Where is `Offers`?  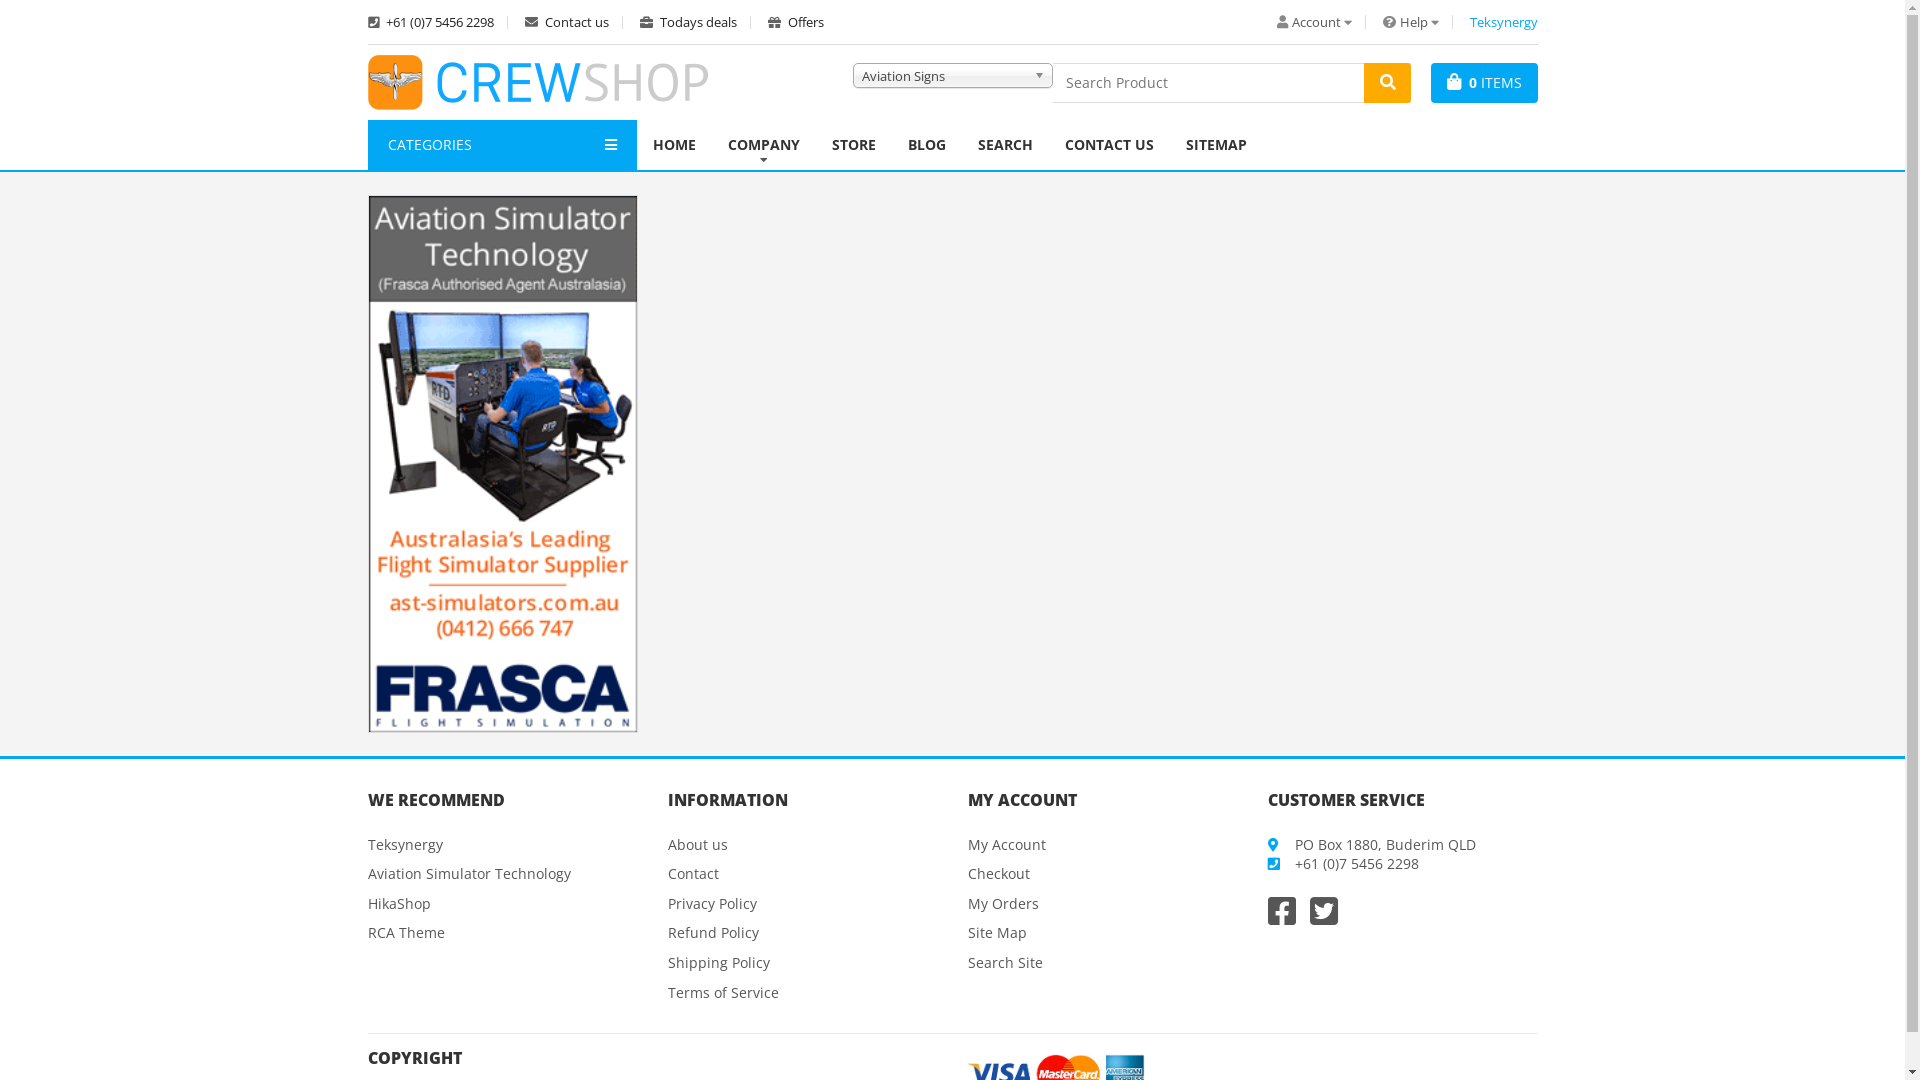 Offers is located at coordinates (796, 22).